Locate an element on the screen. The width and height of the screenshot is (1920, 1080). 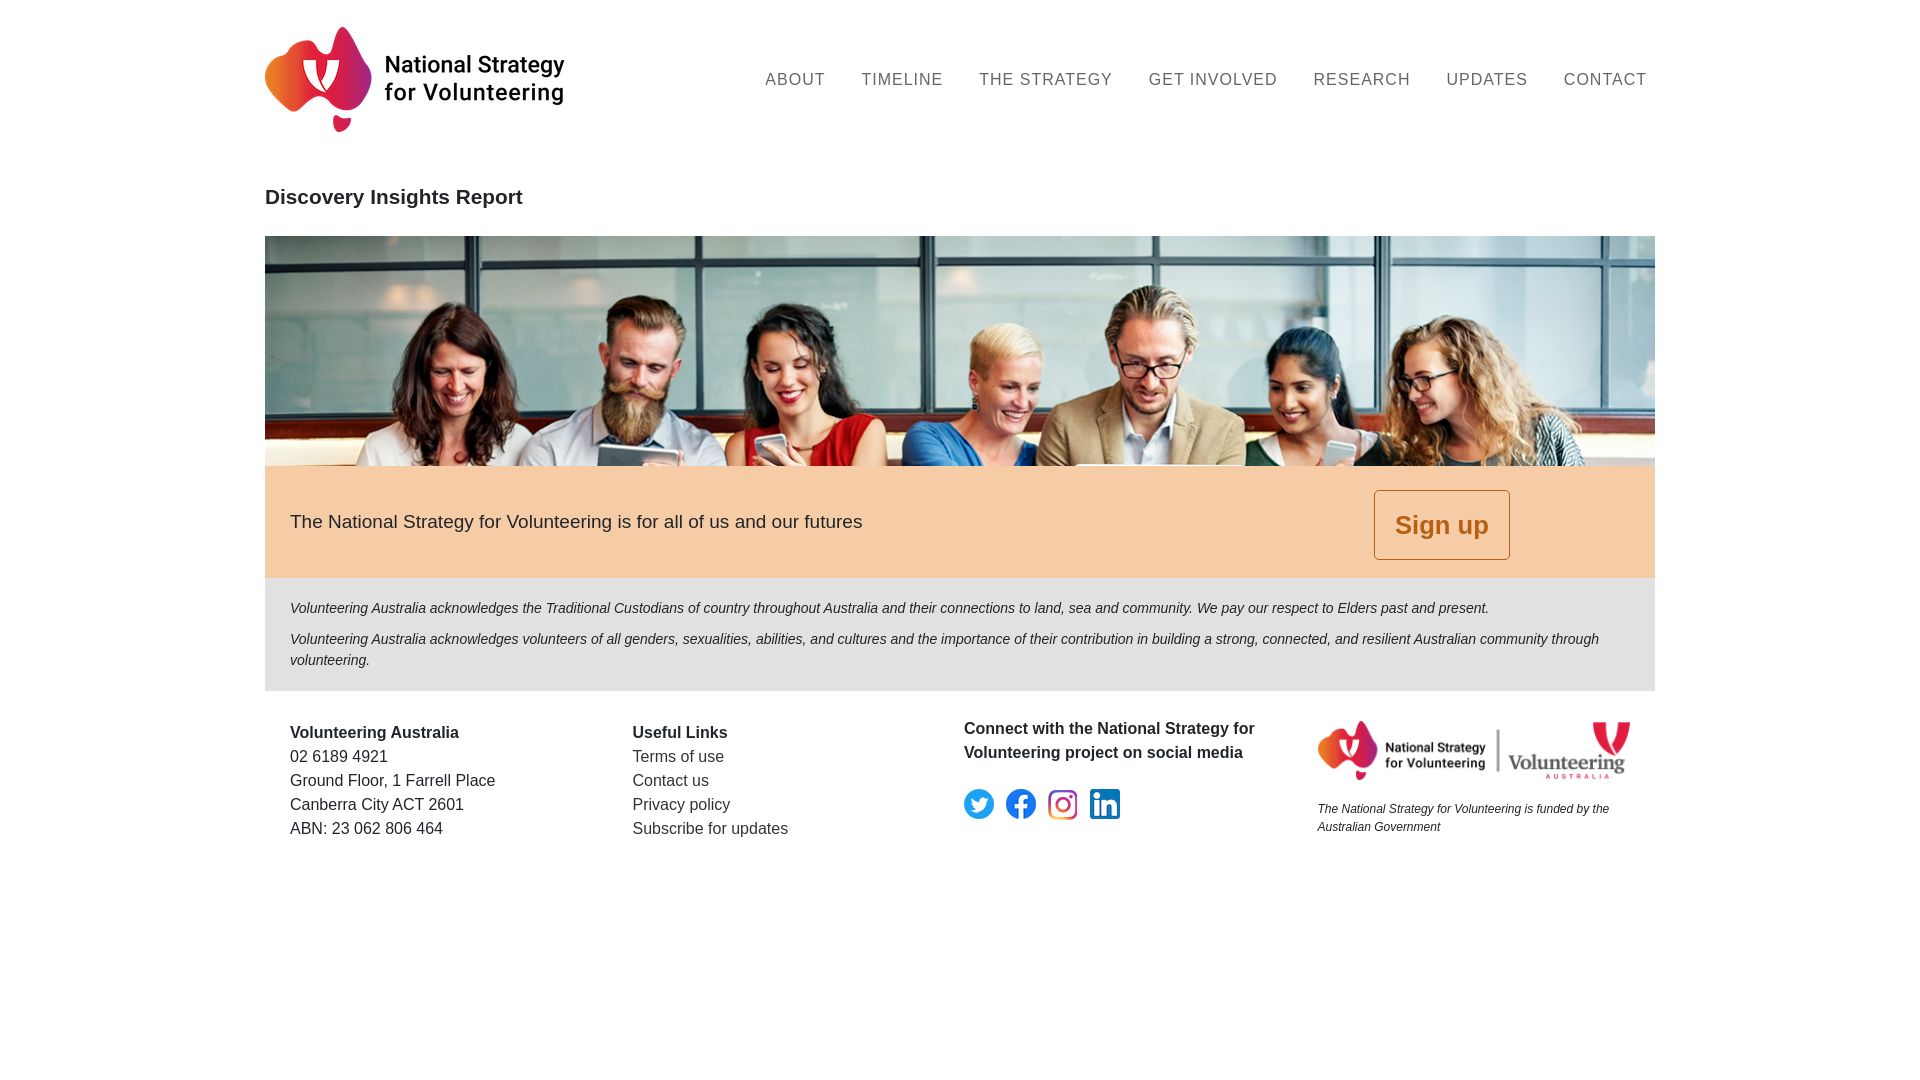
Contact us is located at coordinates (670, 780).